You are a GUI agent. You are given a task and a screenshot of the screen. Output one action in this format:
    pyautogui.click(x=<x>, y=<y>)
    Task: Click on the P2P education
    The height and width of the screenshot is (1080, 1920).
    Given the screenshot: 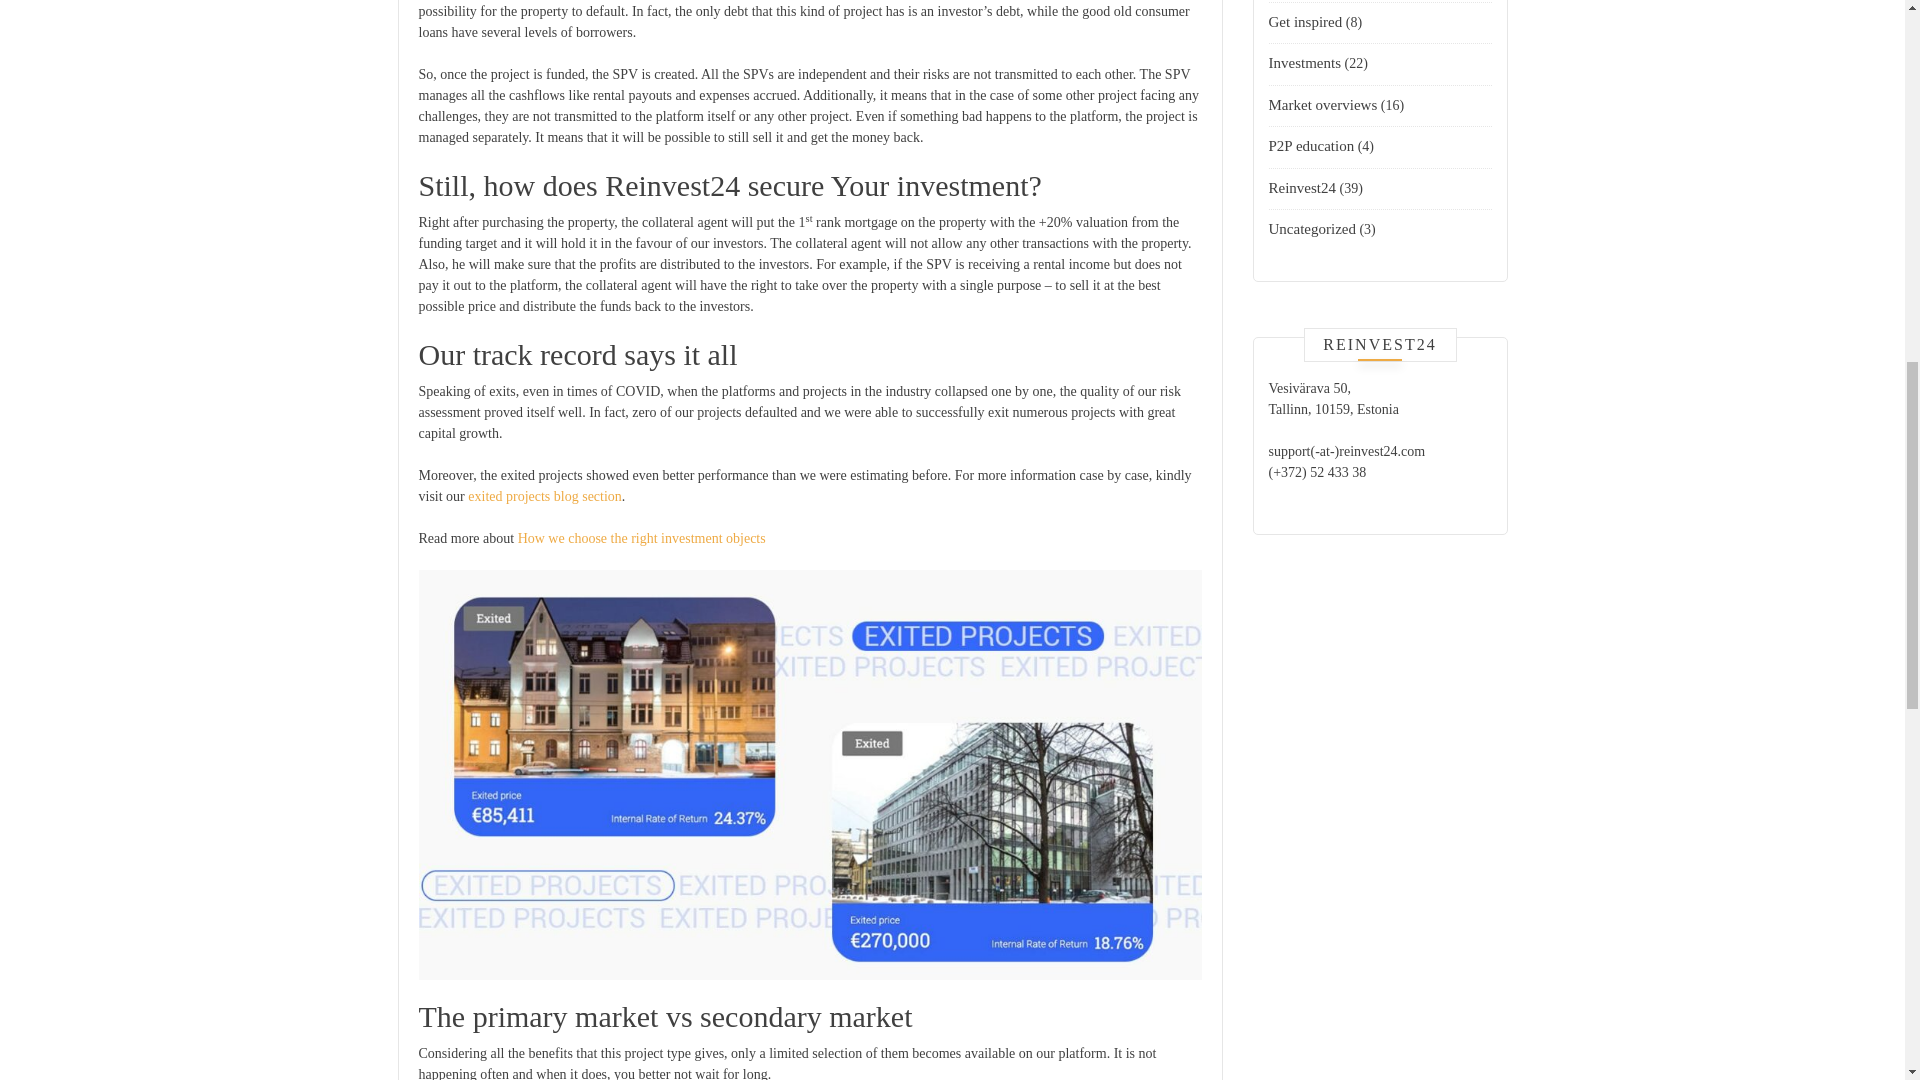 What is the action you would take?
    pyautogui.click(x=1310, y=146)
    